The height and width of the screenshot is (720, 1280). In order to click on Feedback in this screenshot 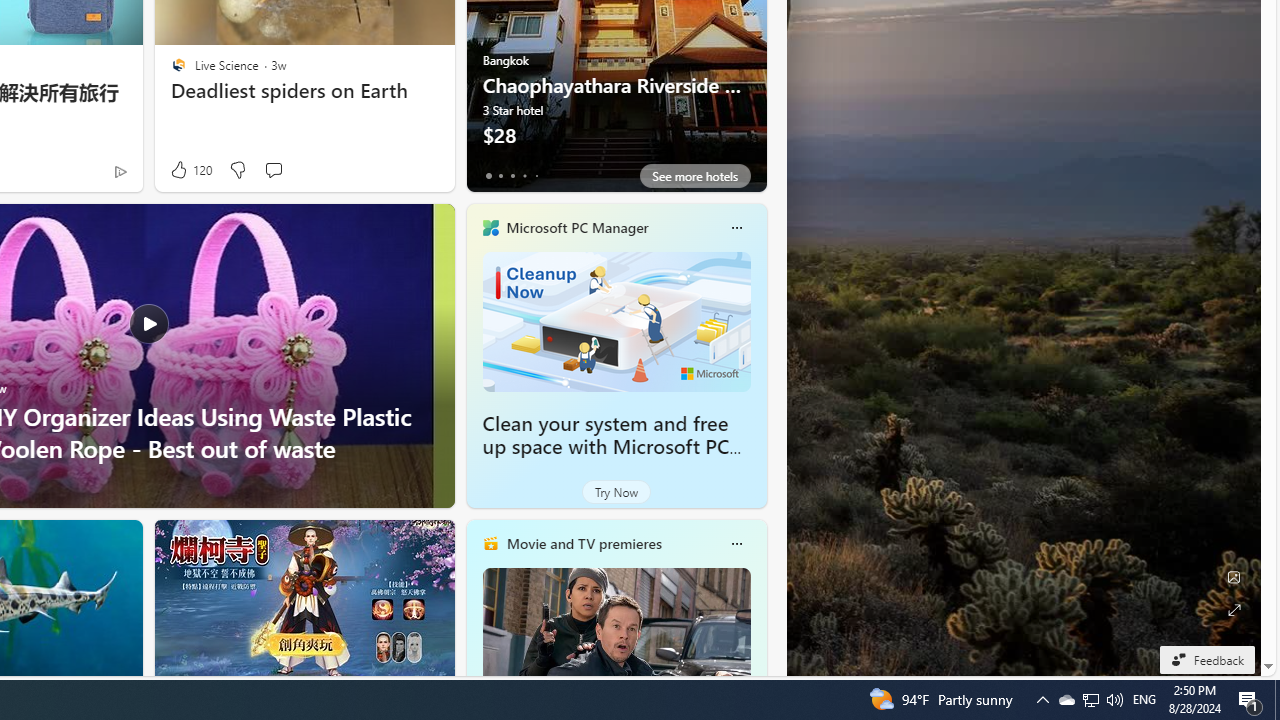, I will do `click(1206, 659)`.